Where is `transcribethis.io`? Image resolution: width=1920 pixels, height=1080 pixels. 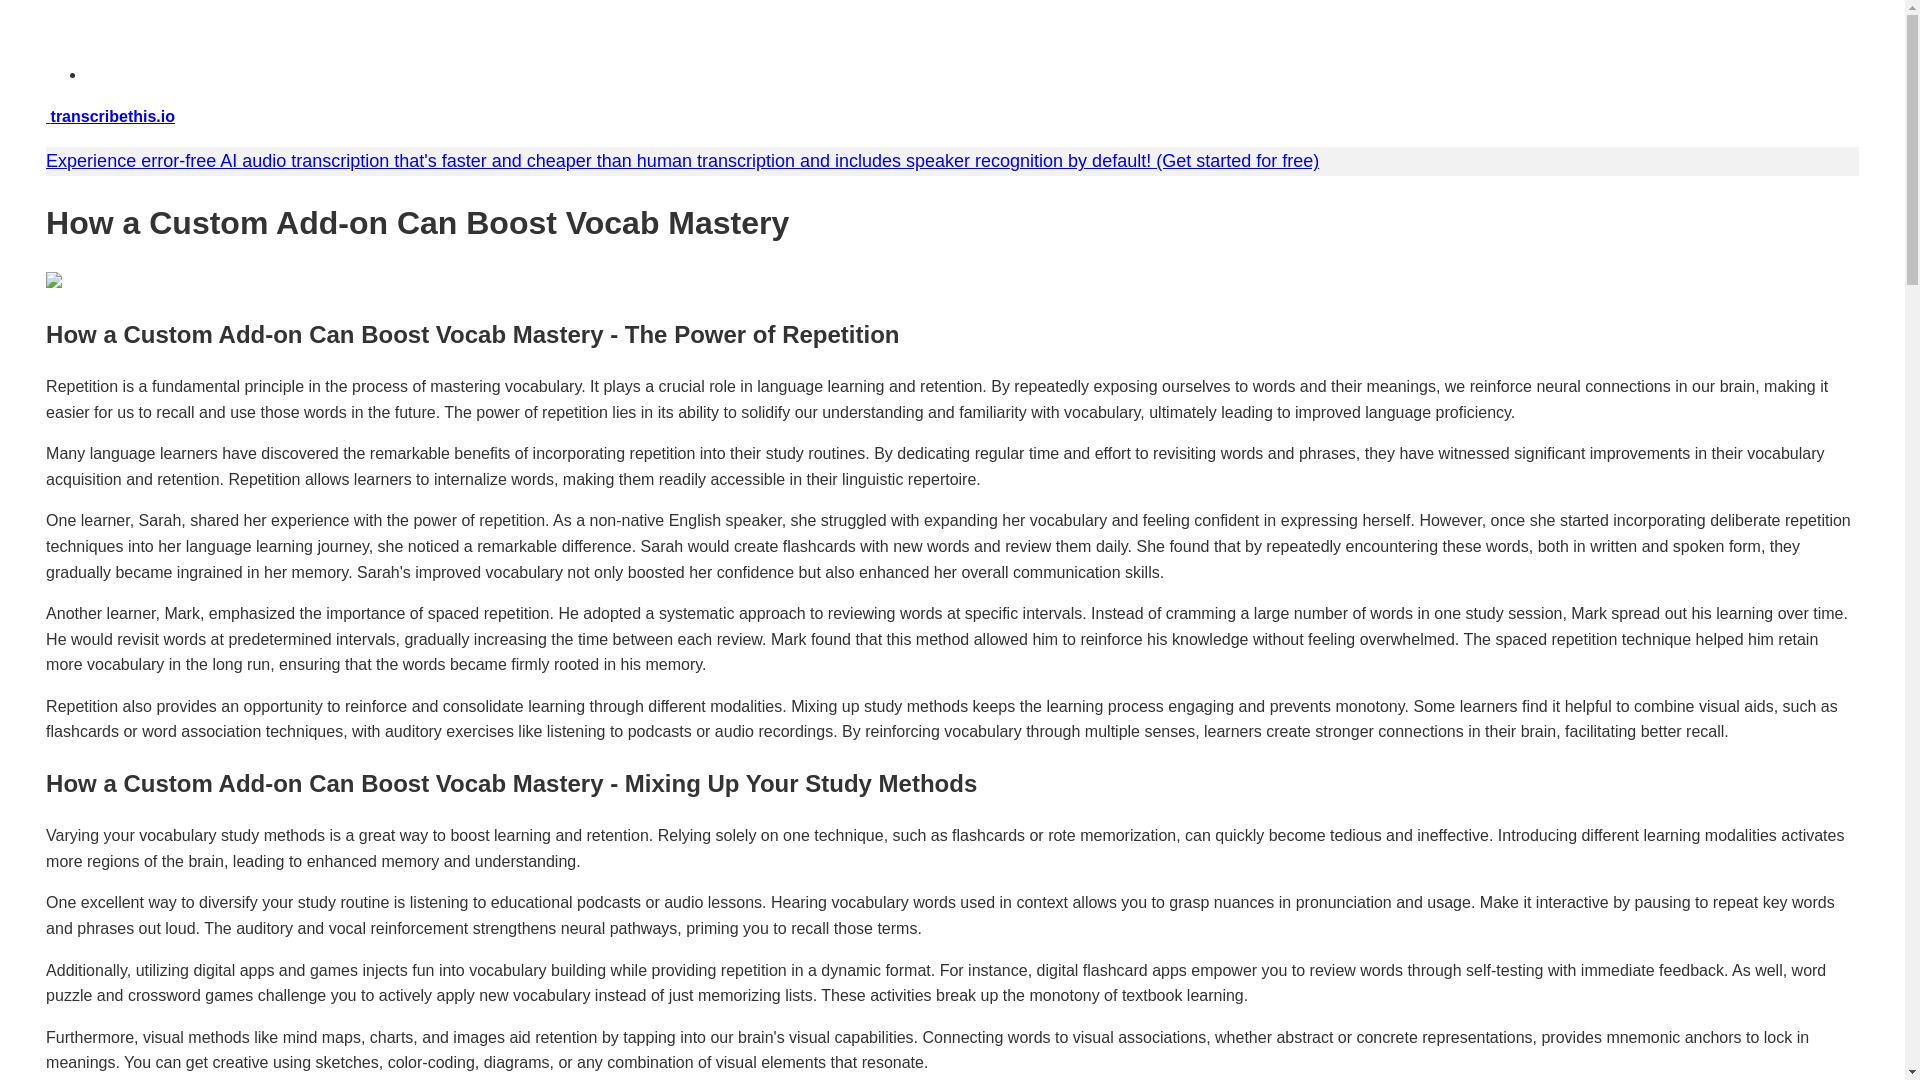 transcribethis.io is located at coordinates (110, 116).